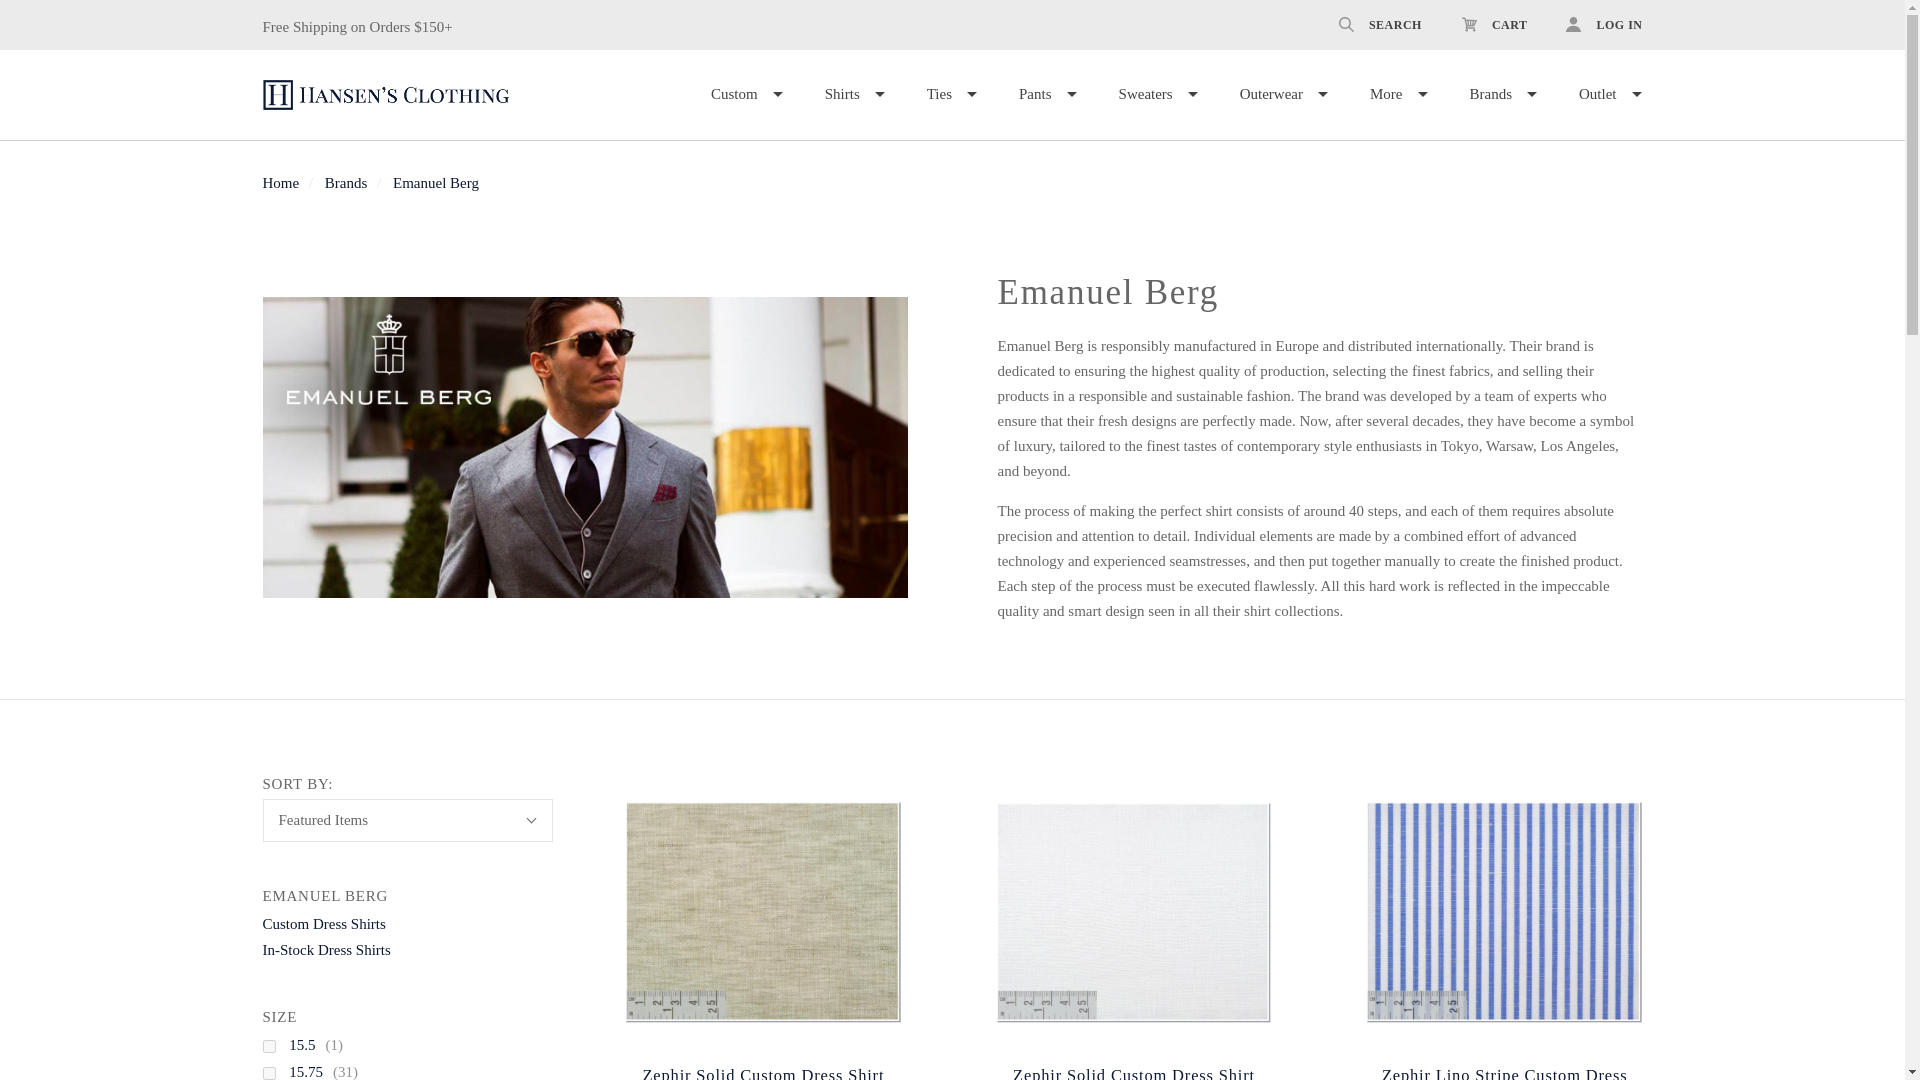 The width and height of the screenshot is (1920, 1080). What do you see at coordinates (1593, 24) in the screenshot?
I see `LOG IN` at bounding box center [1593, 24].